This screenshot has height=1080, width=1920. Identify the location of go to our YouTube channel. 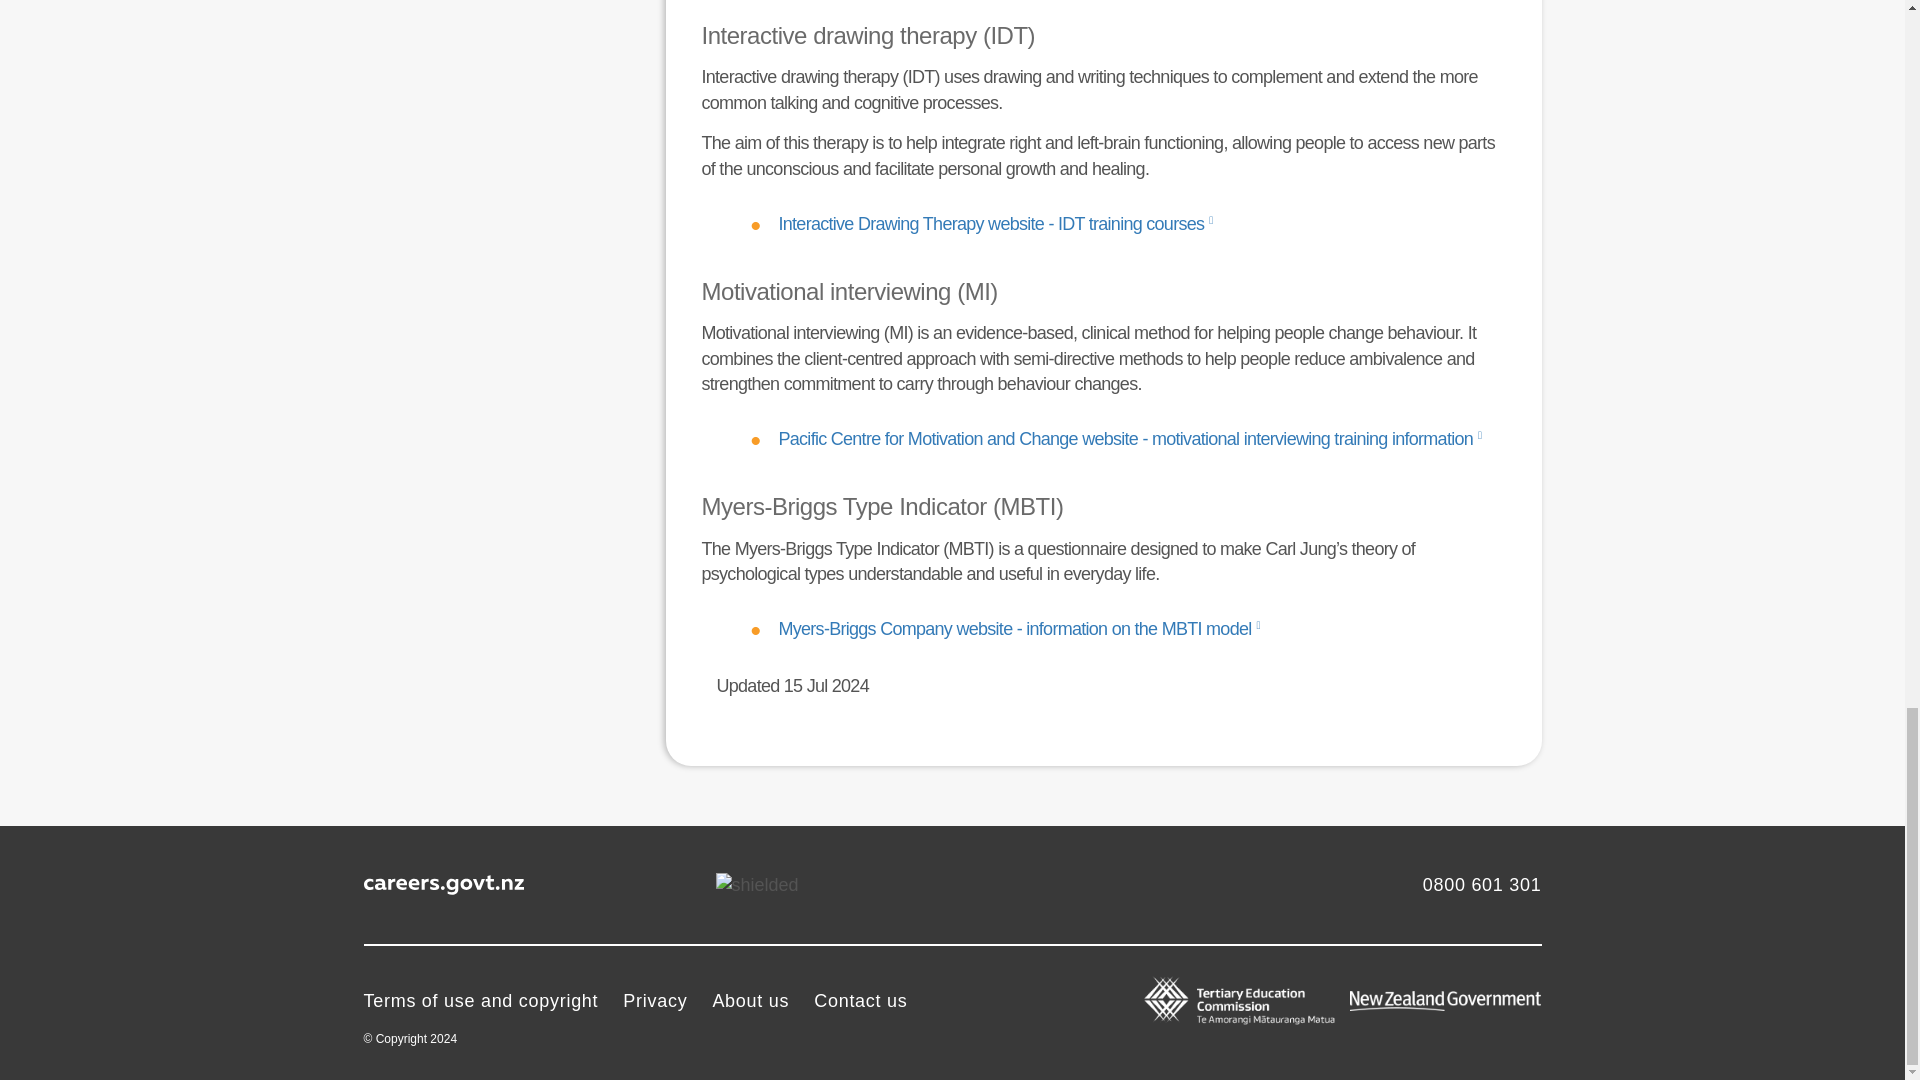
(620, 884).